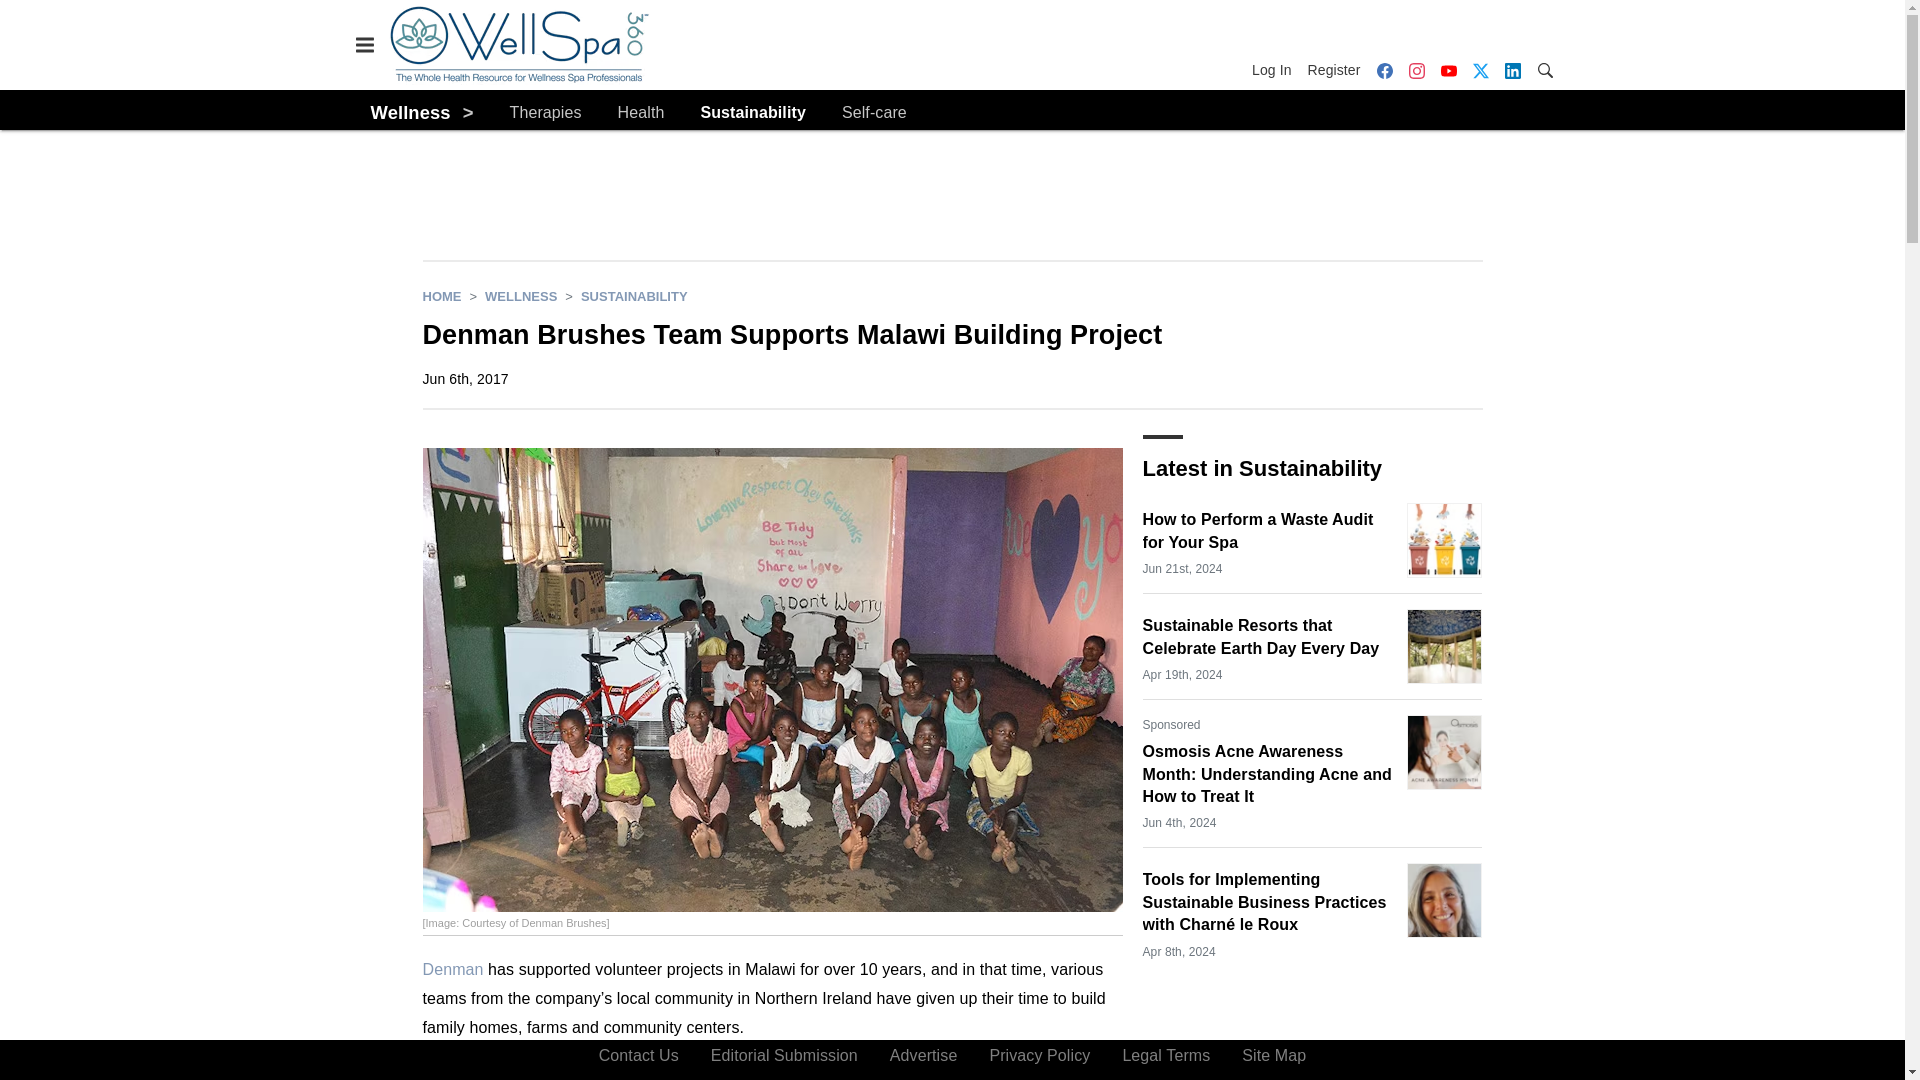  What do you see at coordinates (874, 113) in the screenshot?
I see `Self-care` at bounding box center [874, 113].